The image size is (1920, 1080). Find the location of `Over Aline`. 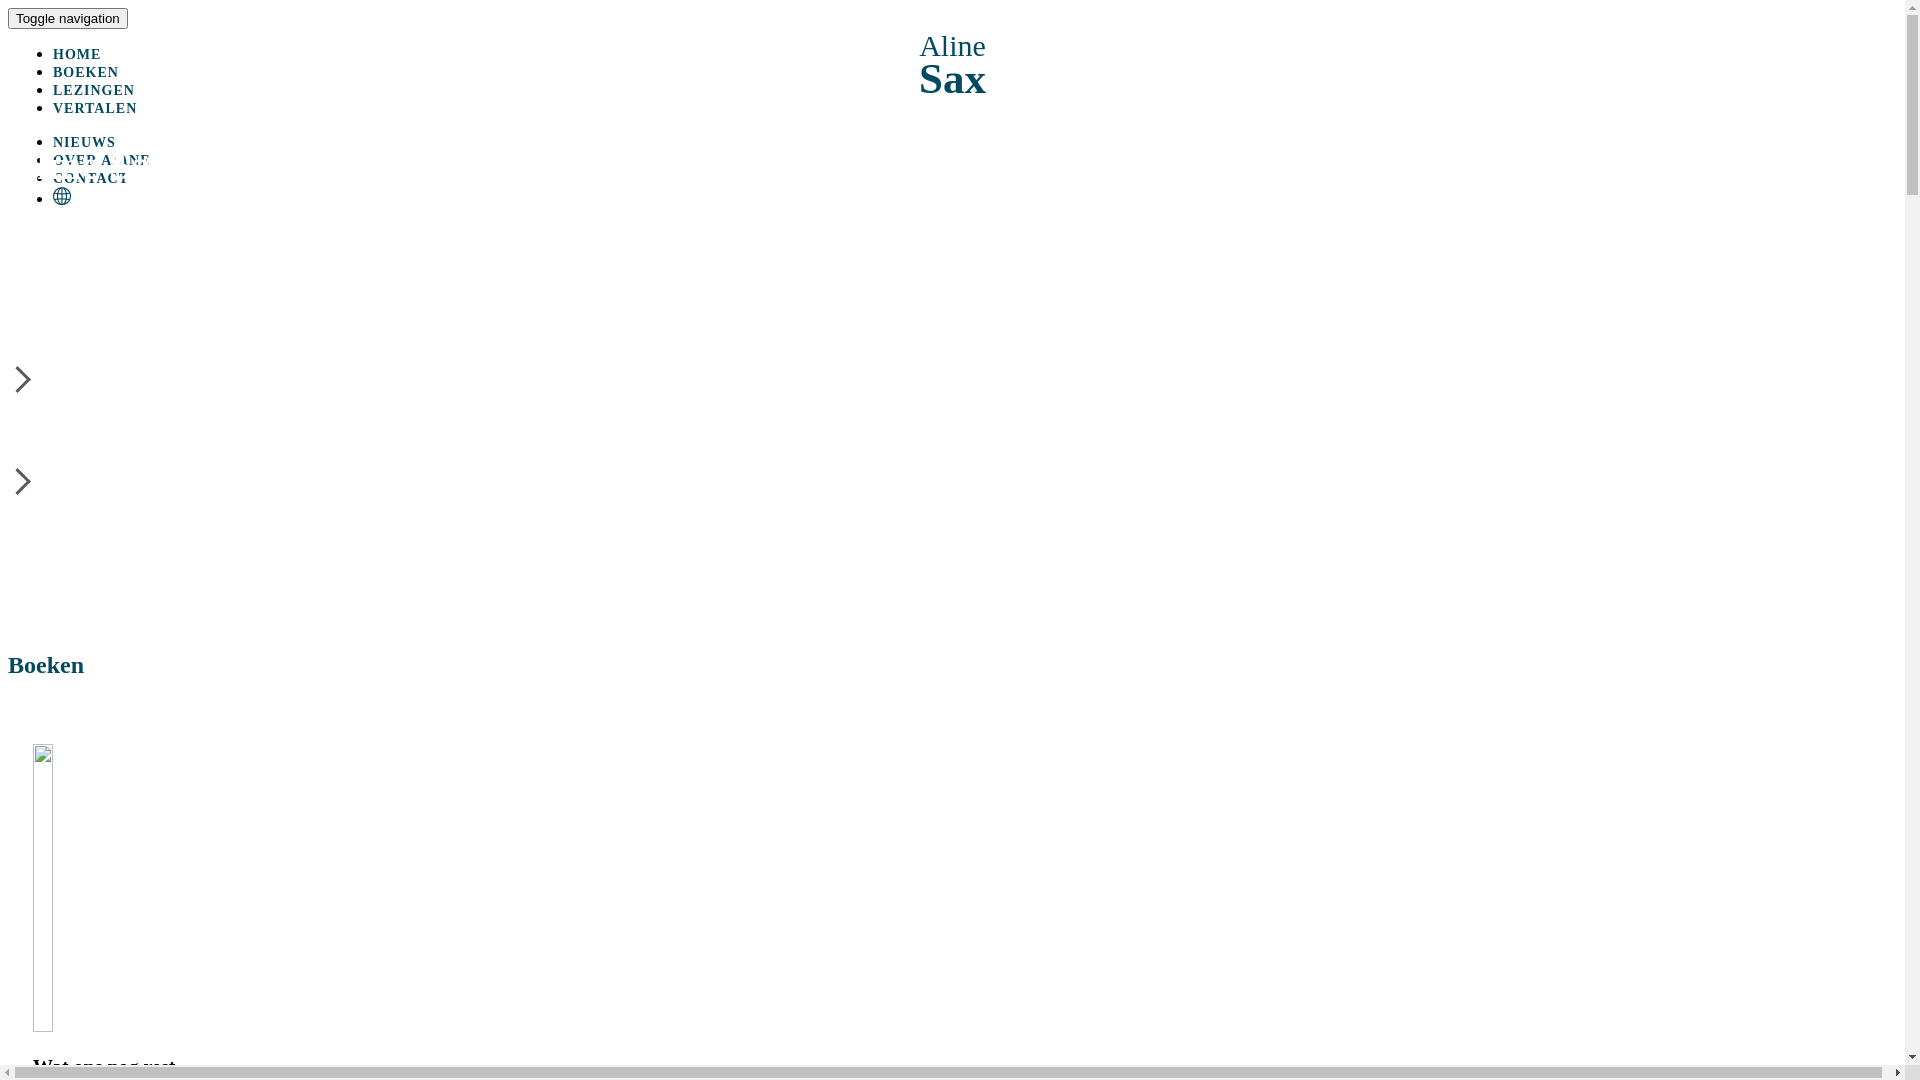

Over Aline is located at coordinates (90, 346).